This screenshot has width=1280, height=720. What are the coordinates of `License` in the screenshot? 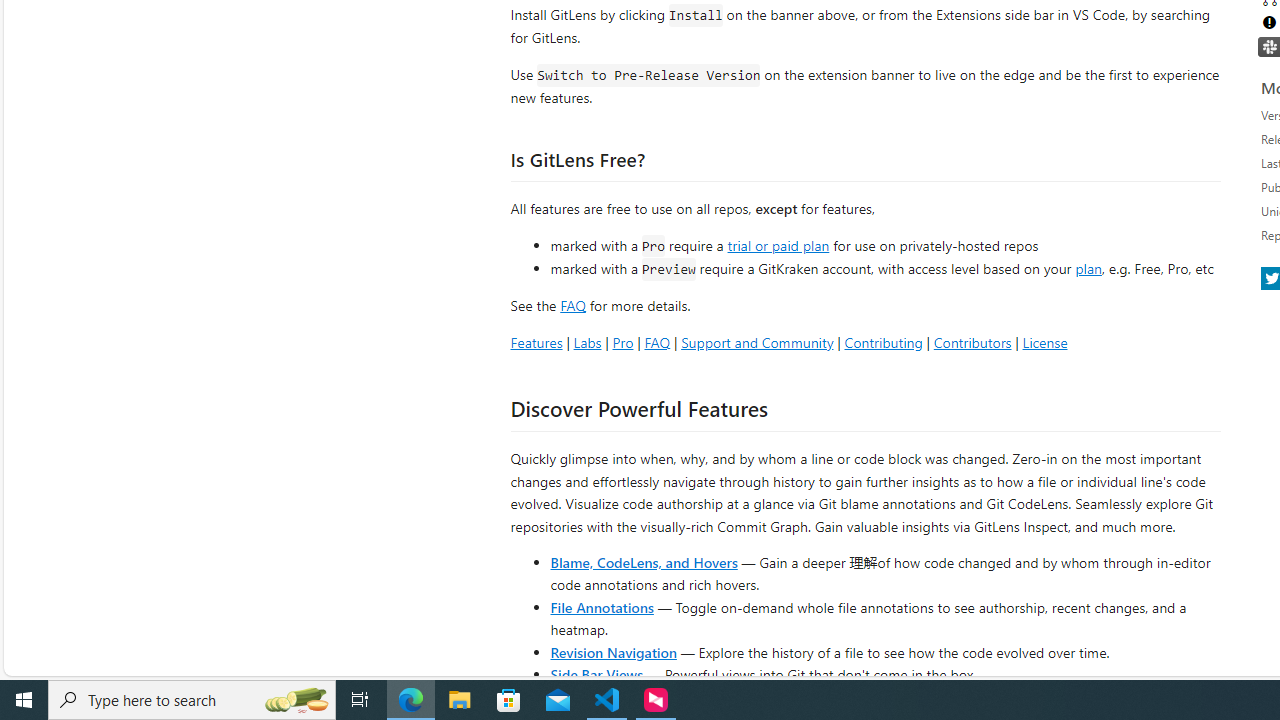 It's located at (1044, 342).